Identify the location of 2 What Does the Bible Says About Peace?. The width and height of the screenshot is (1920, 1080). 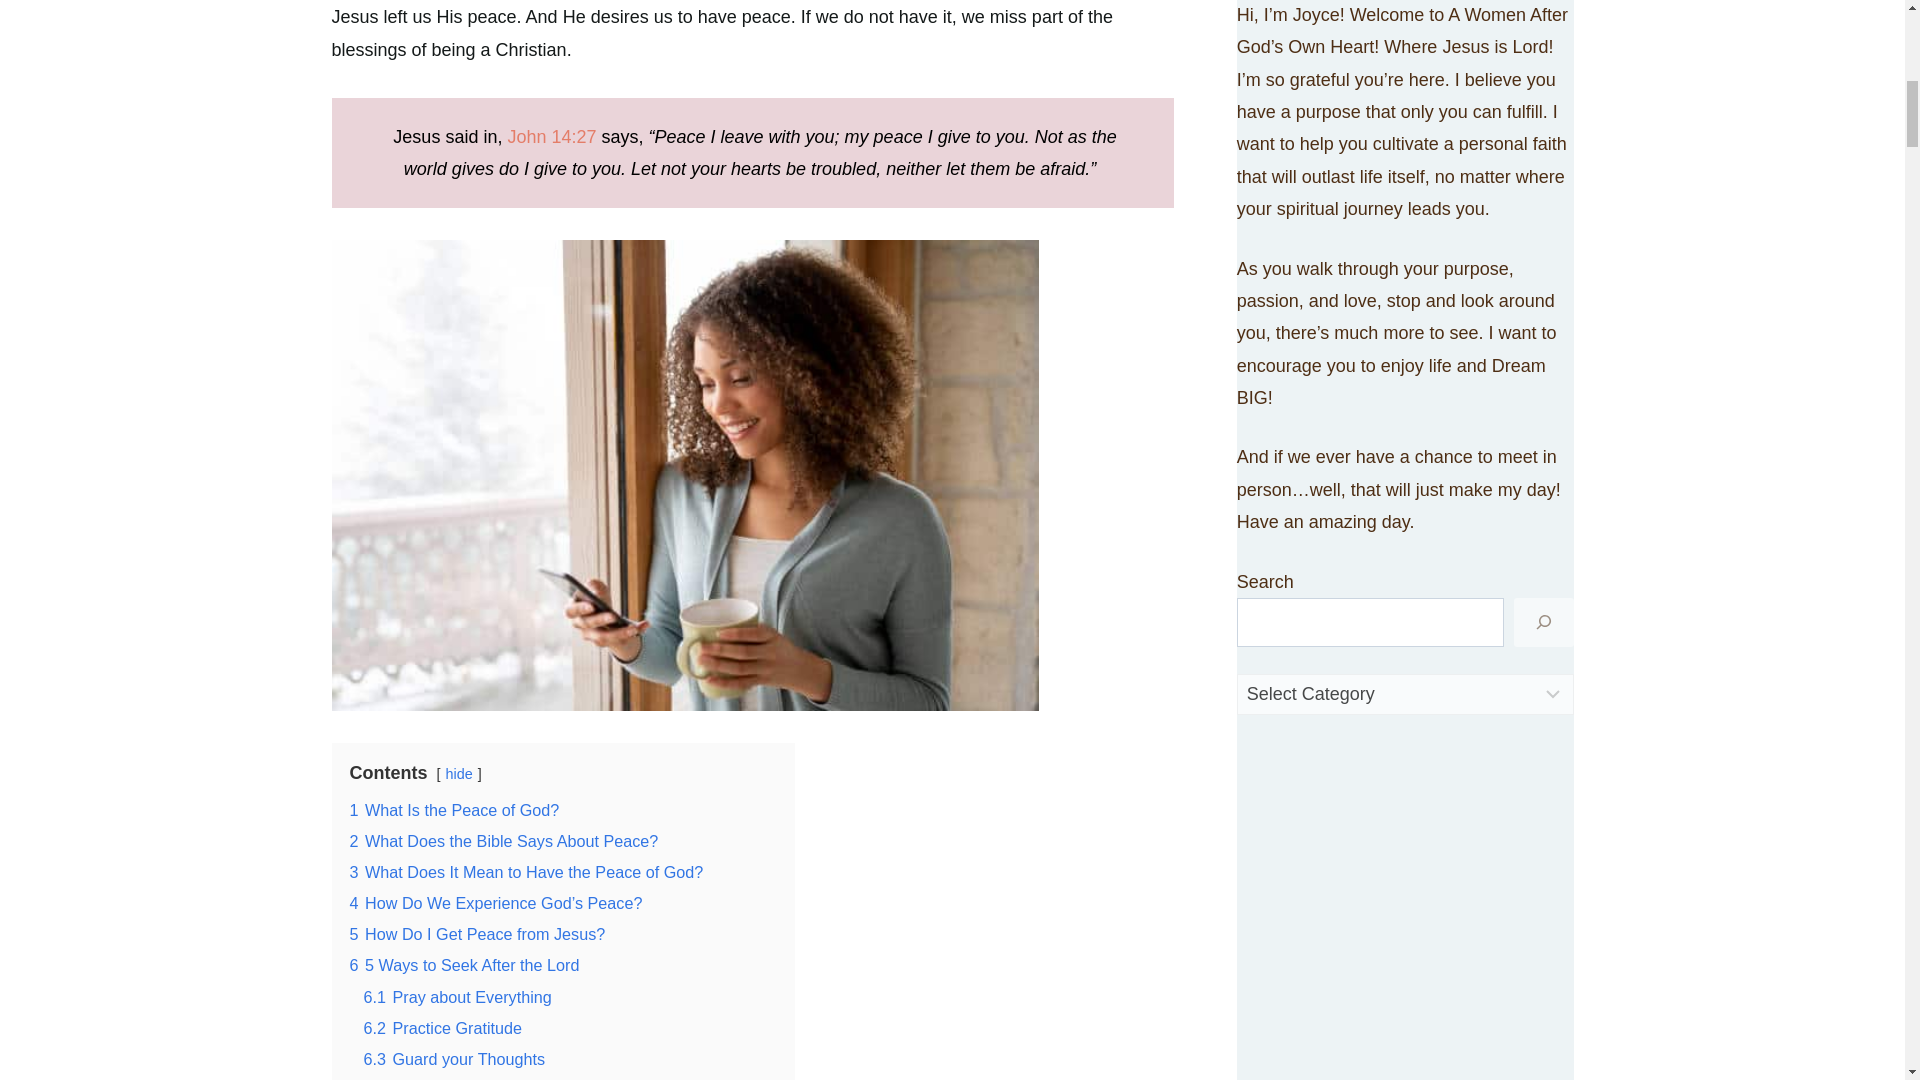
(504, 840).